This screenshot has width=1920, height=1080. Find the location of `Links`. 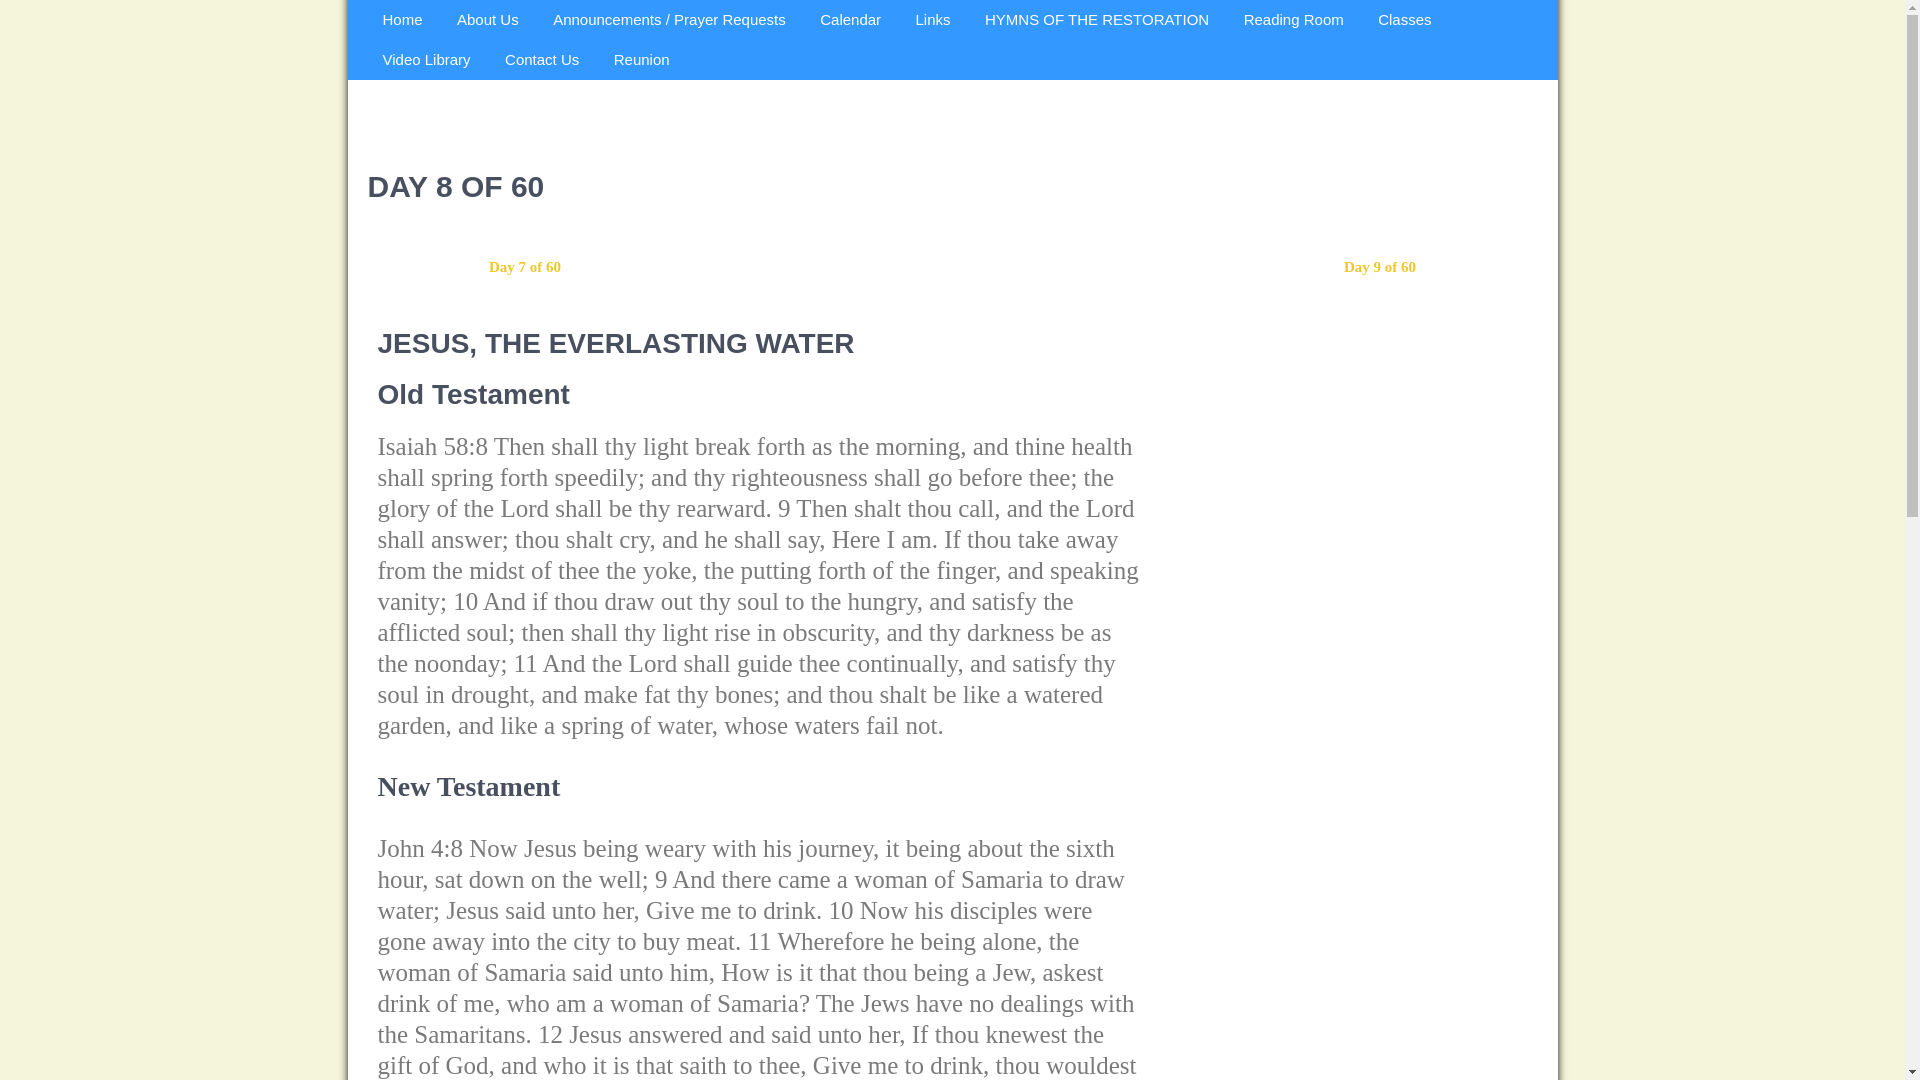

Links is located at coordinates (932, 19).